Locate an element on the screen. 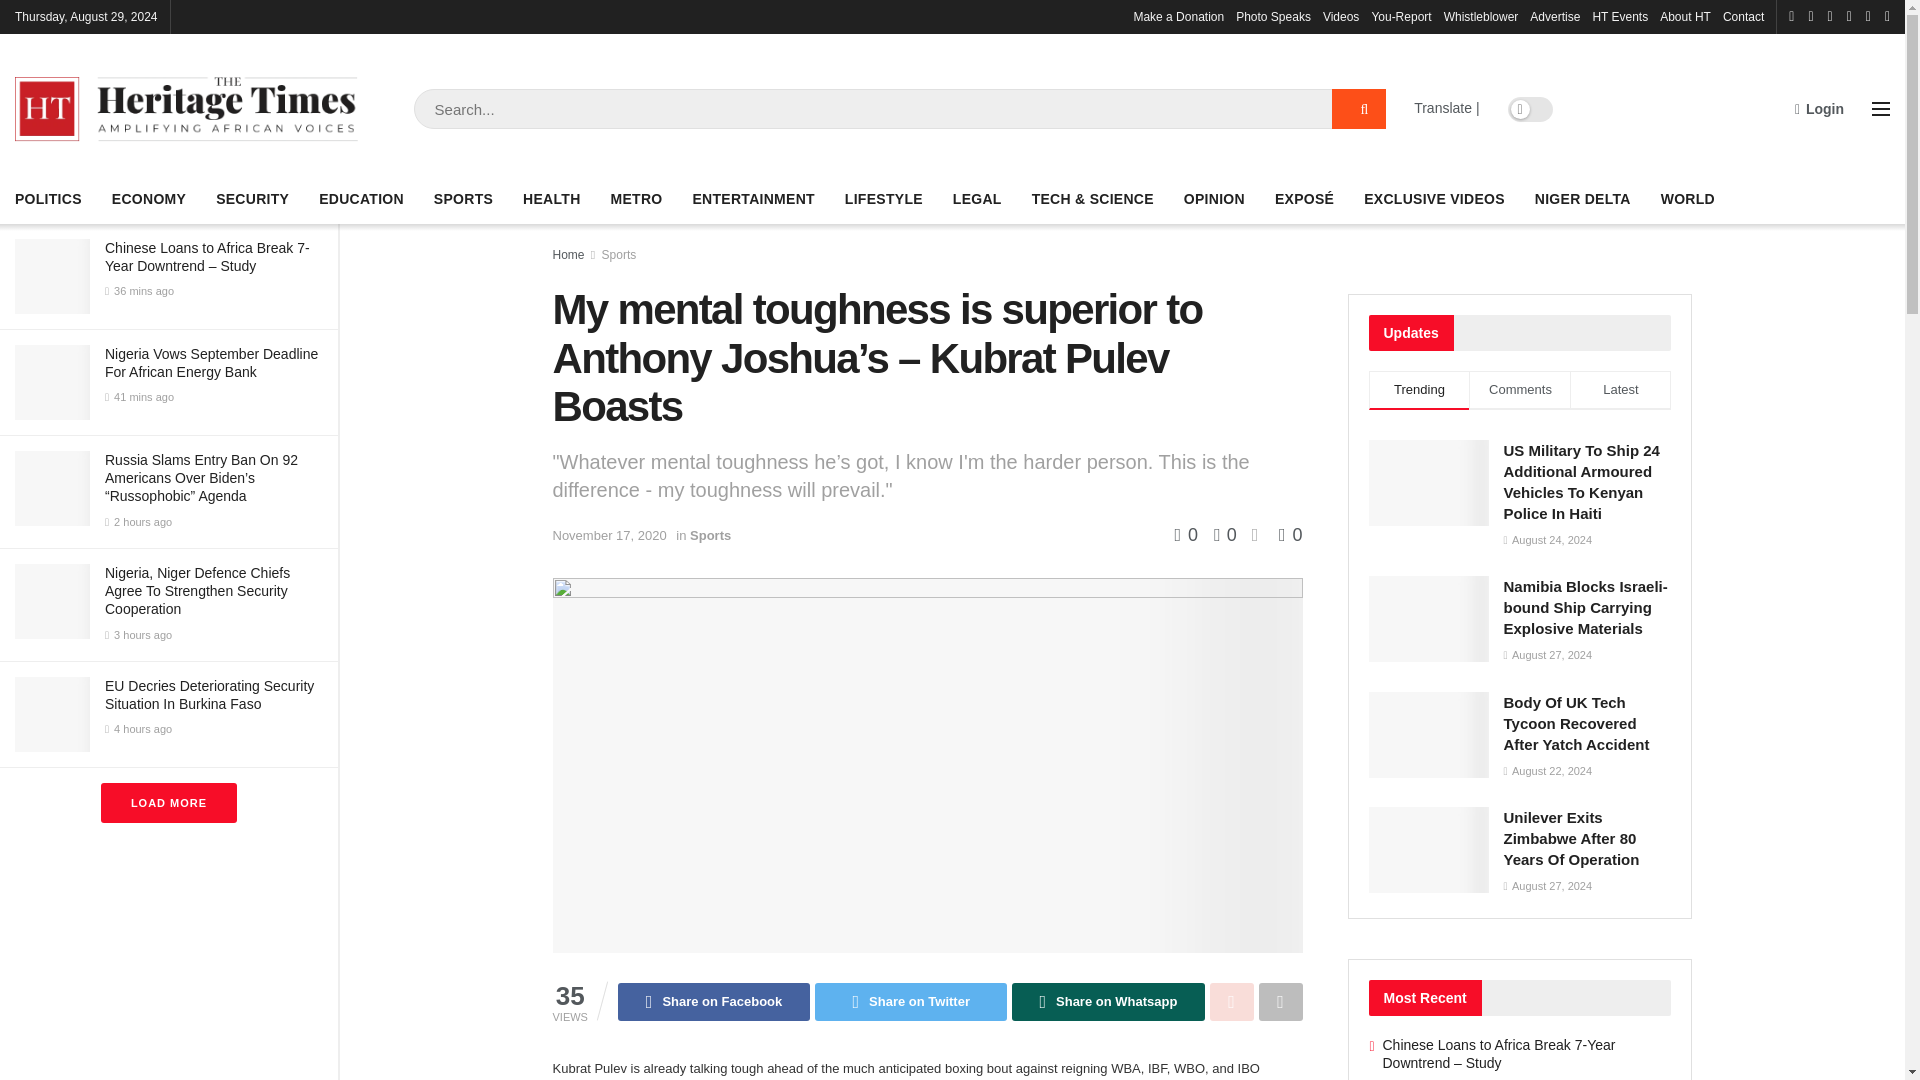 This screenshot has height=1080, width=1920. Contact is located at coordinates (1743, 16).